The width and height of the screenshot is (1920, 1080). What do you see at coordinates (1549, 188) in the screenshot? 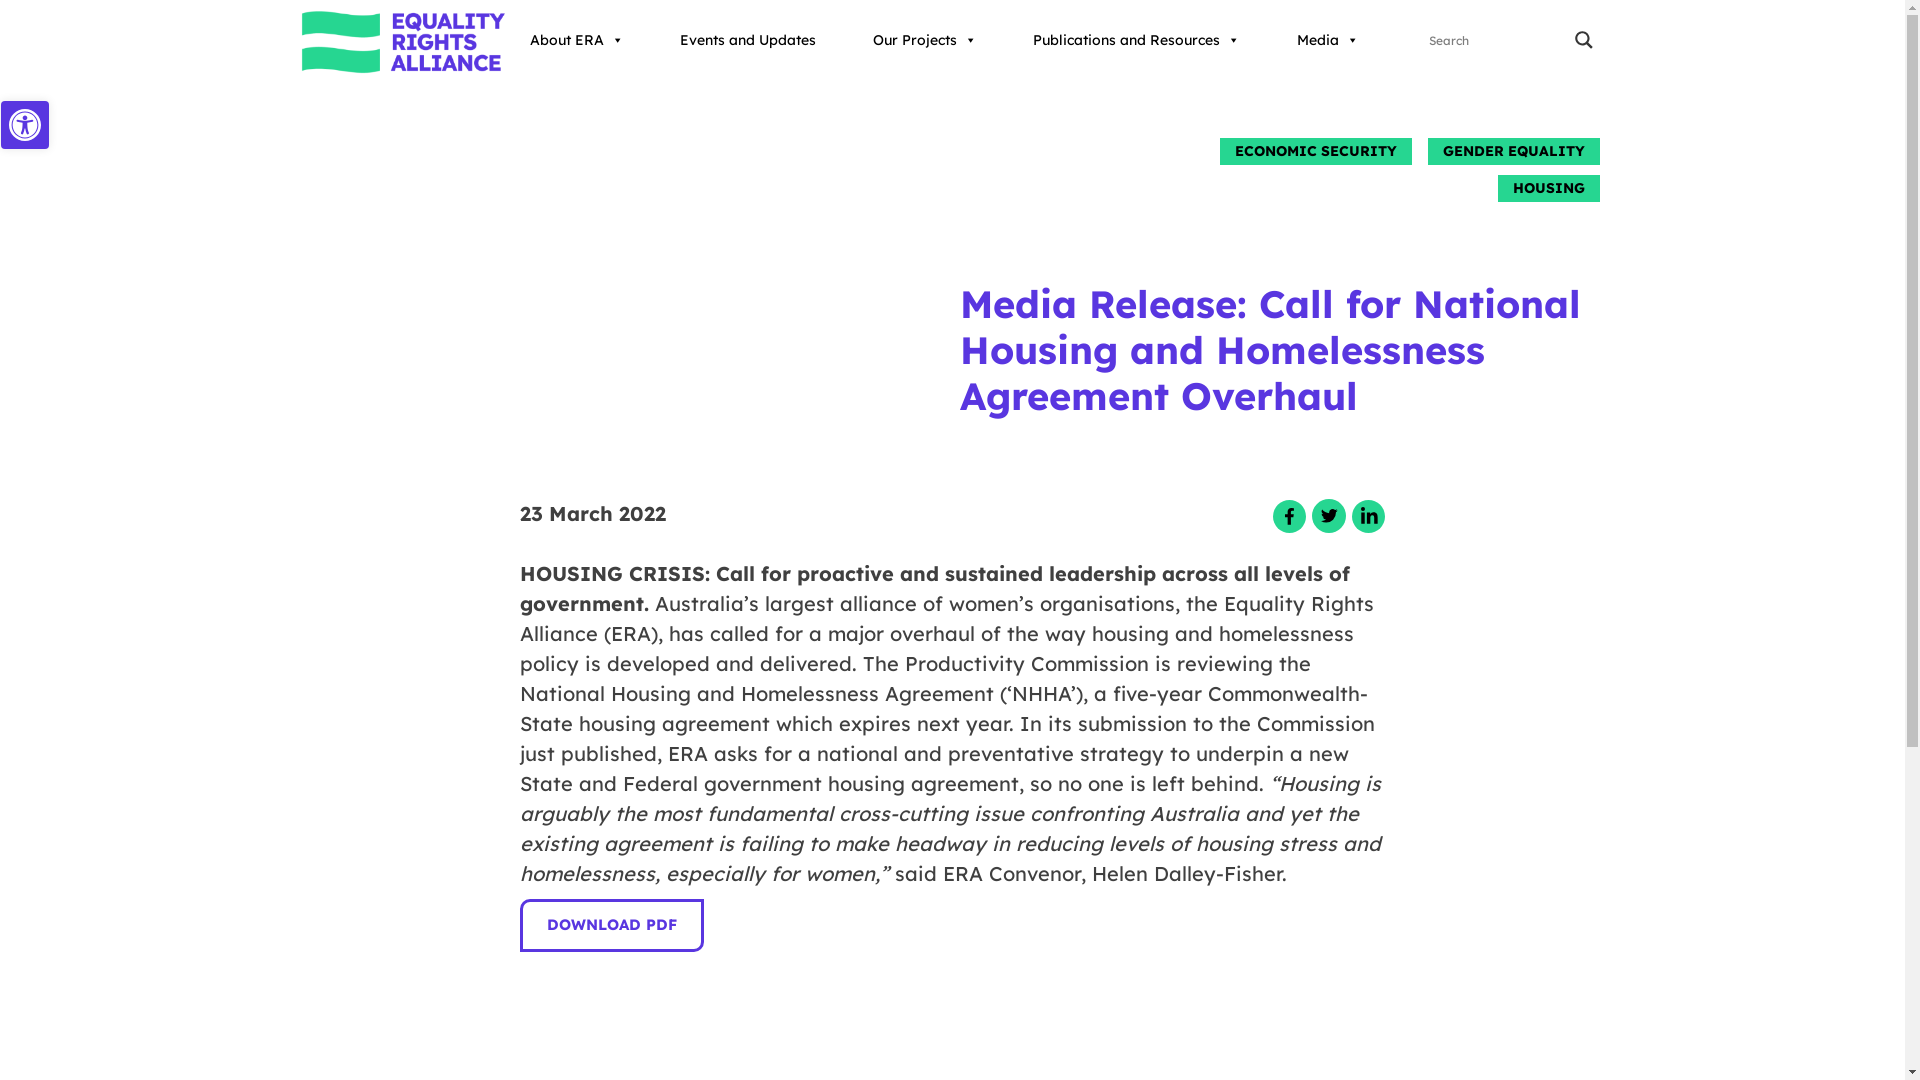
I see `HOUSING` at bounding box center [1549, 188].